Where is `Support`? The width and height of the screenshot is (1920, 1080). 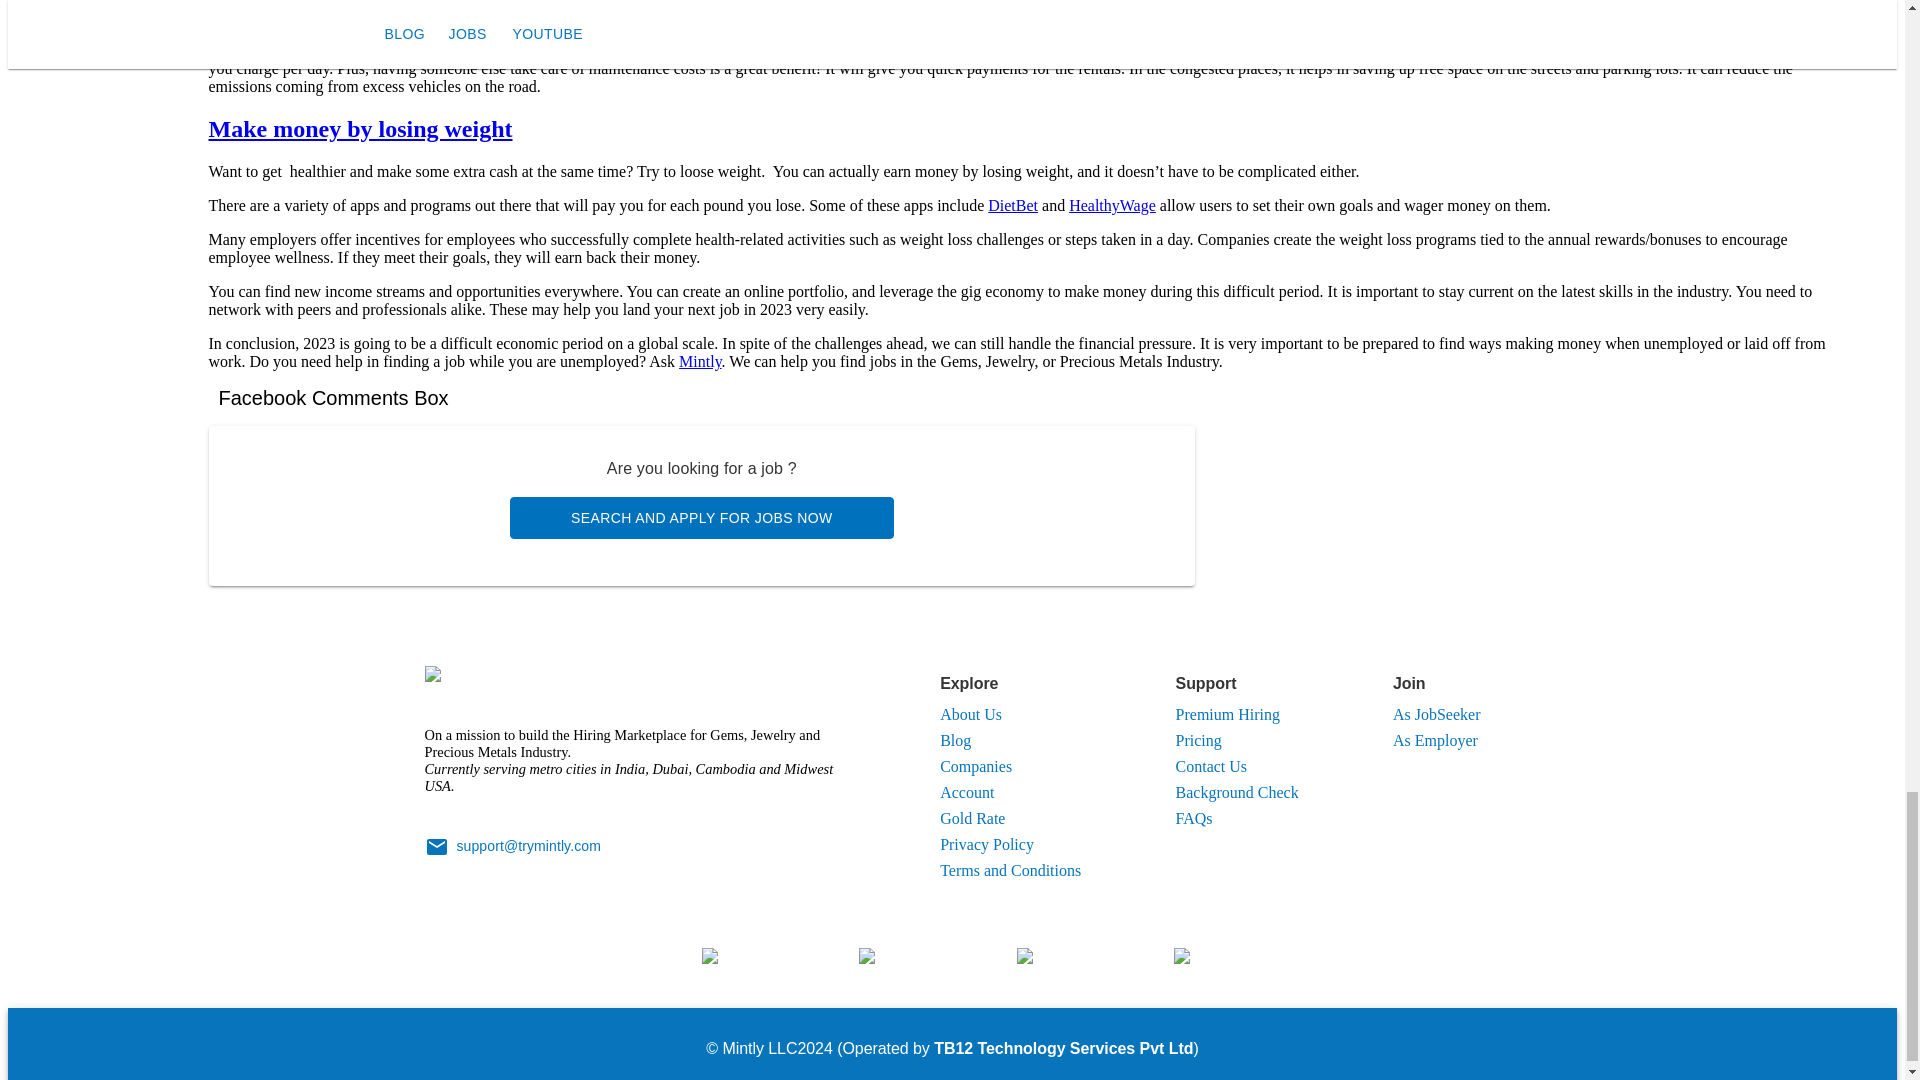
Support is located at coordinates (1436, 684).